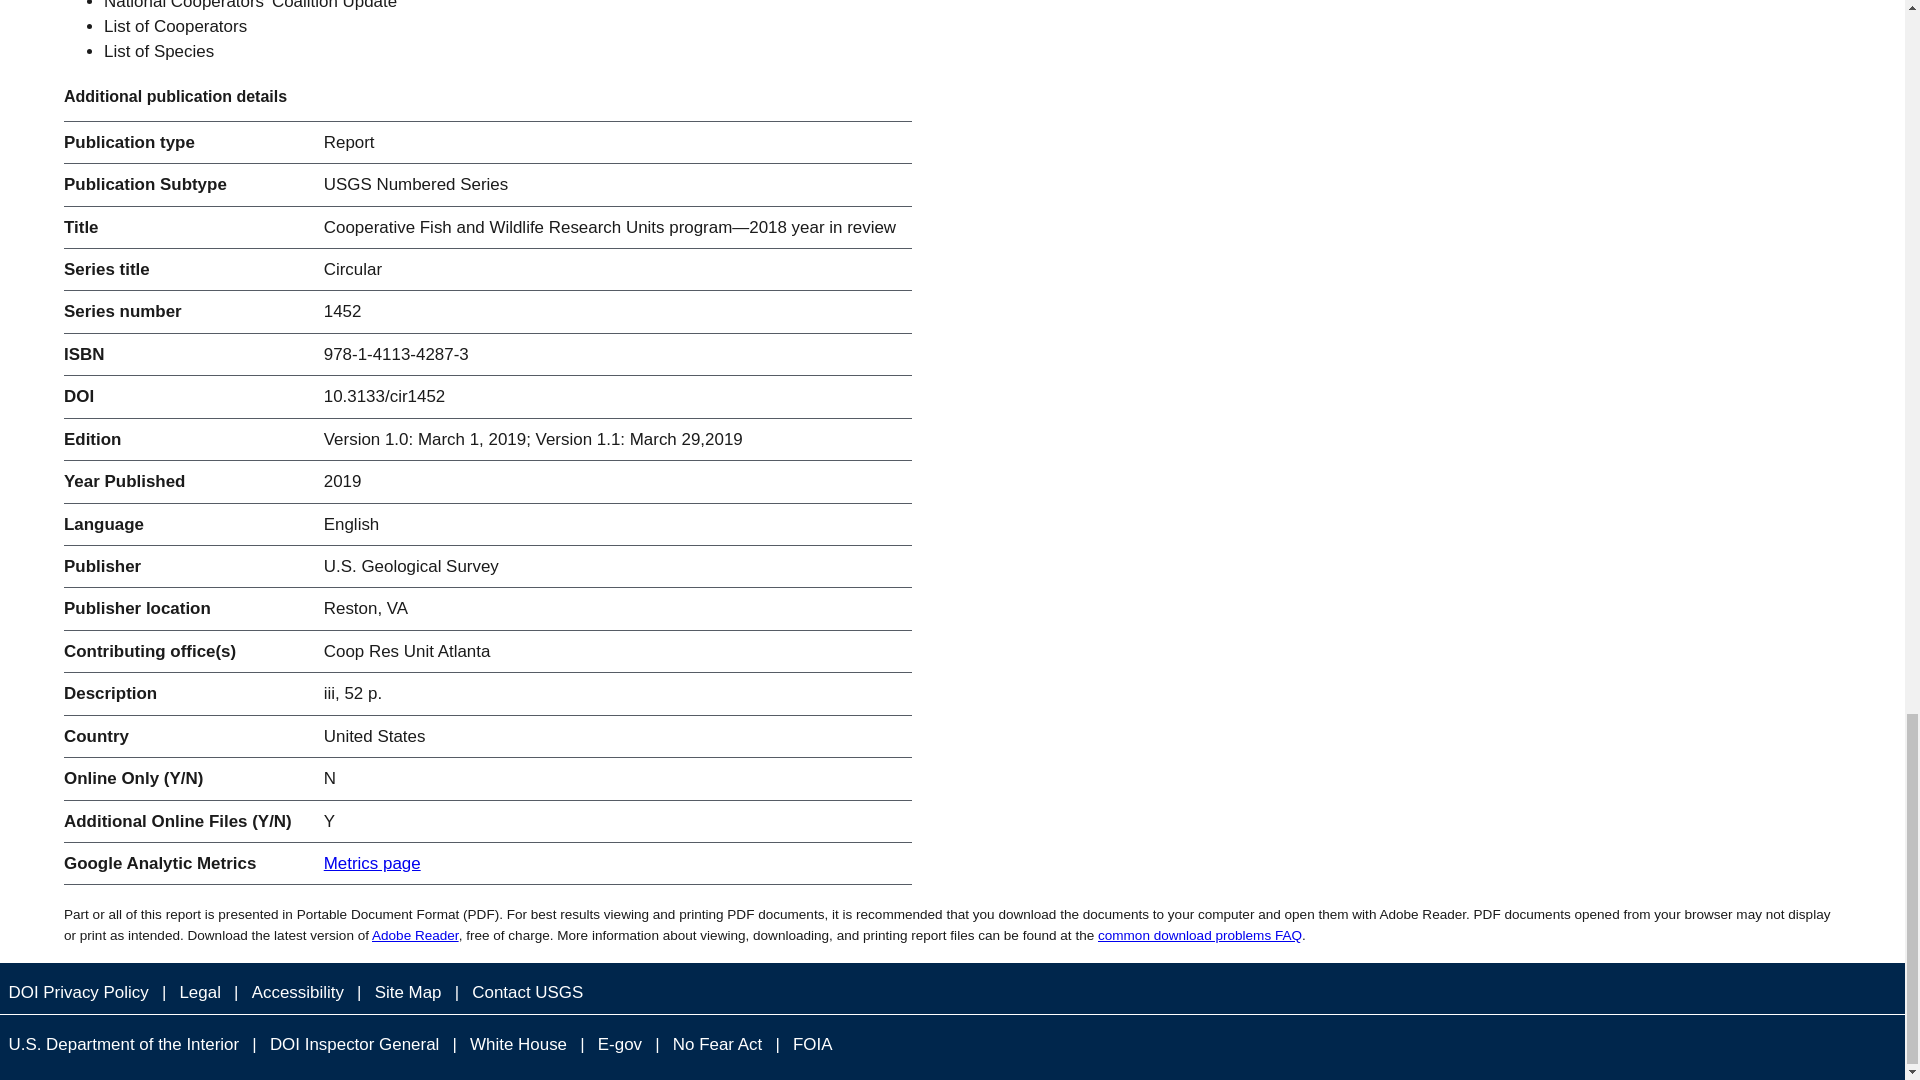 The width and height of the screenshot is (1920, 1080). Describe the element at coordinates (78, 992) in the screenshot. I see `DOI Privacy Policy` at that location.